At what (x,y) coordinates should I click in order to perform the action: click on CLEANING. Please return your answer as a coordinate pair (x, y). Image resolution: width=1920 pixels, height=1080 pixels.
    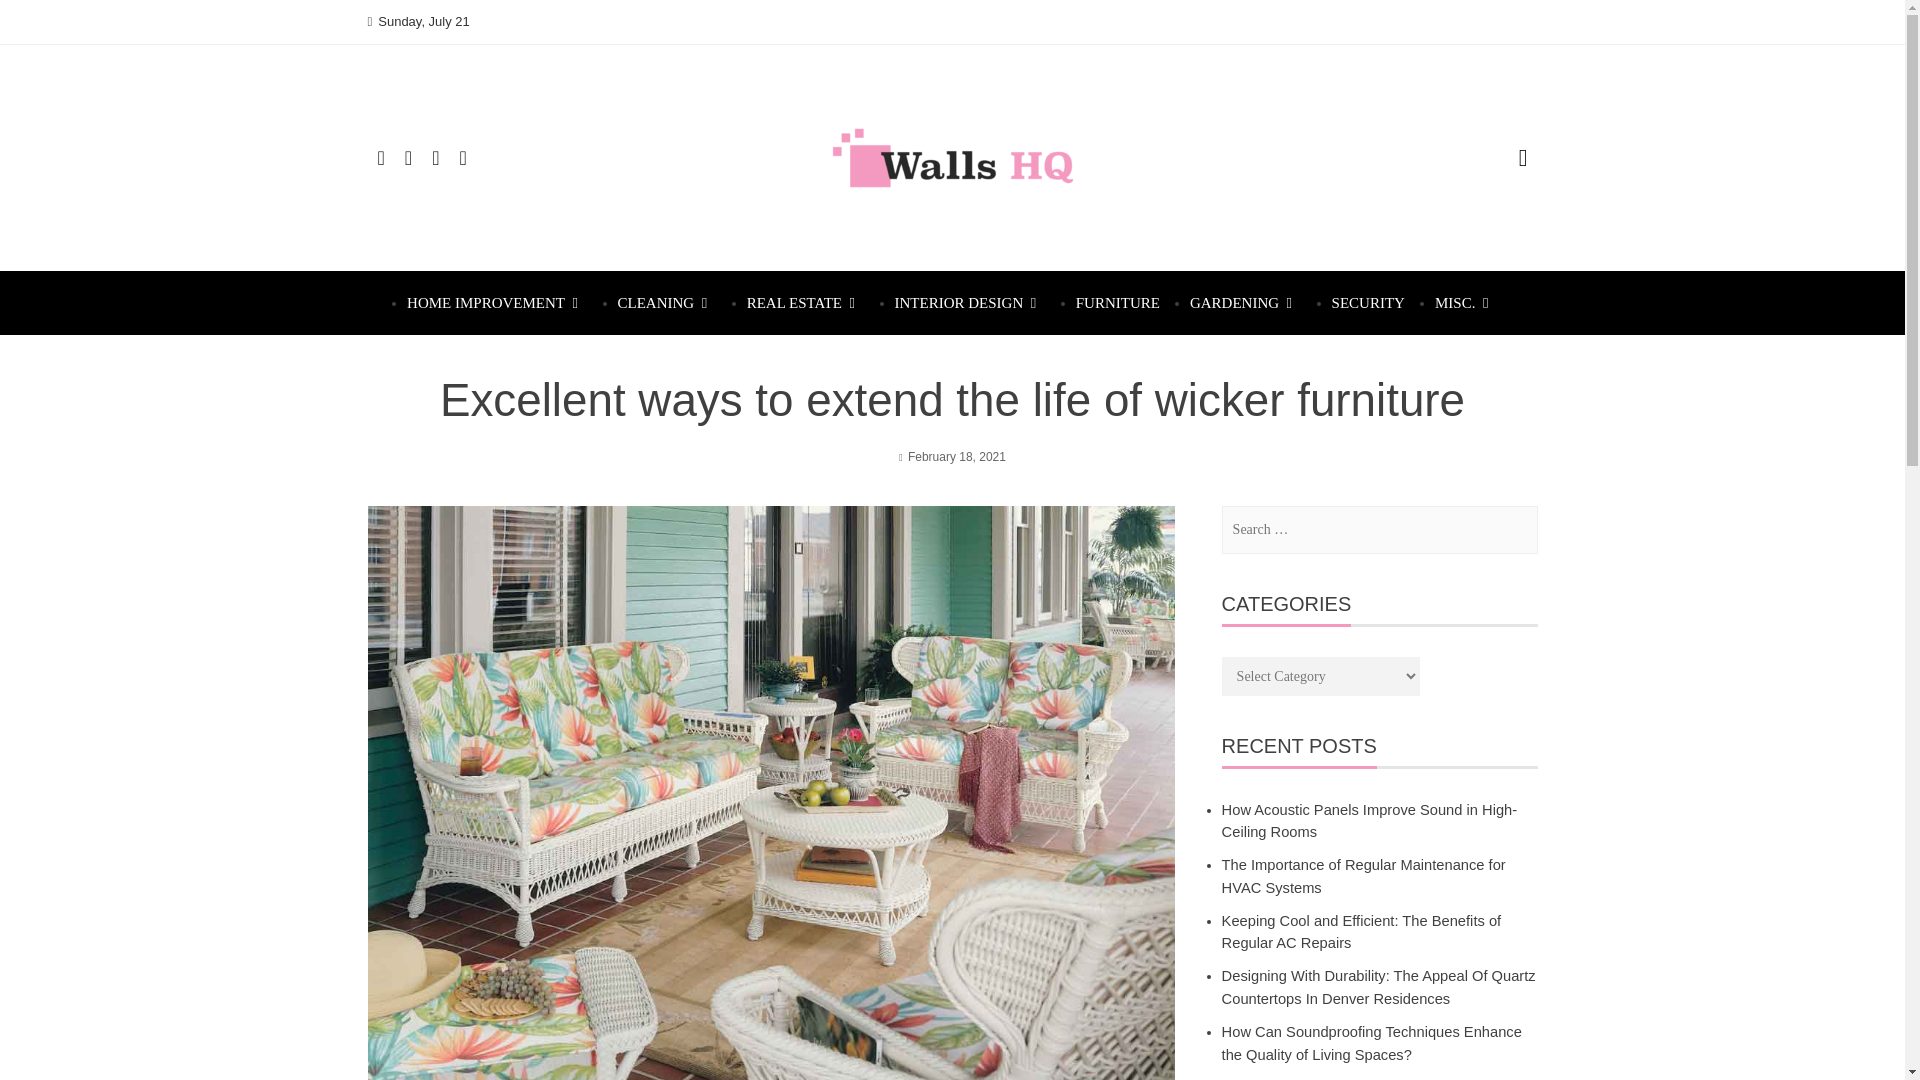
    Looking at the image, I should click on (667, 302).